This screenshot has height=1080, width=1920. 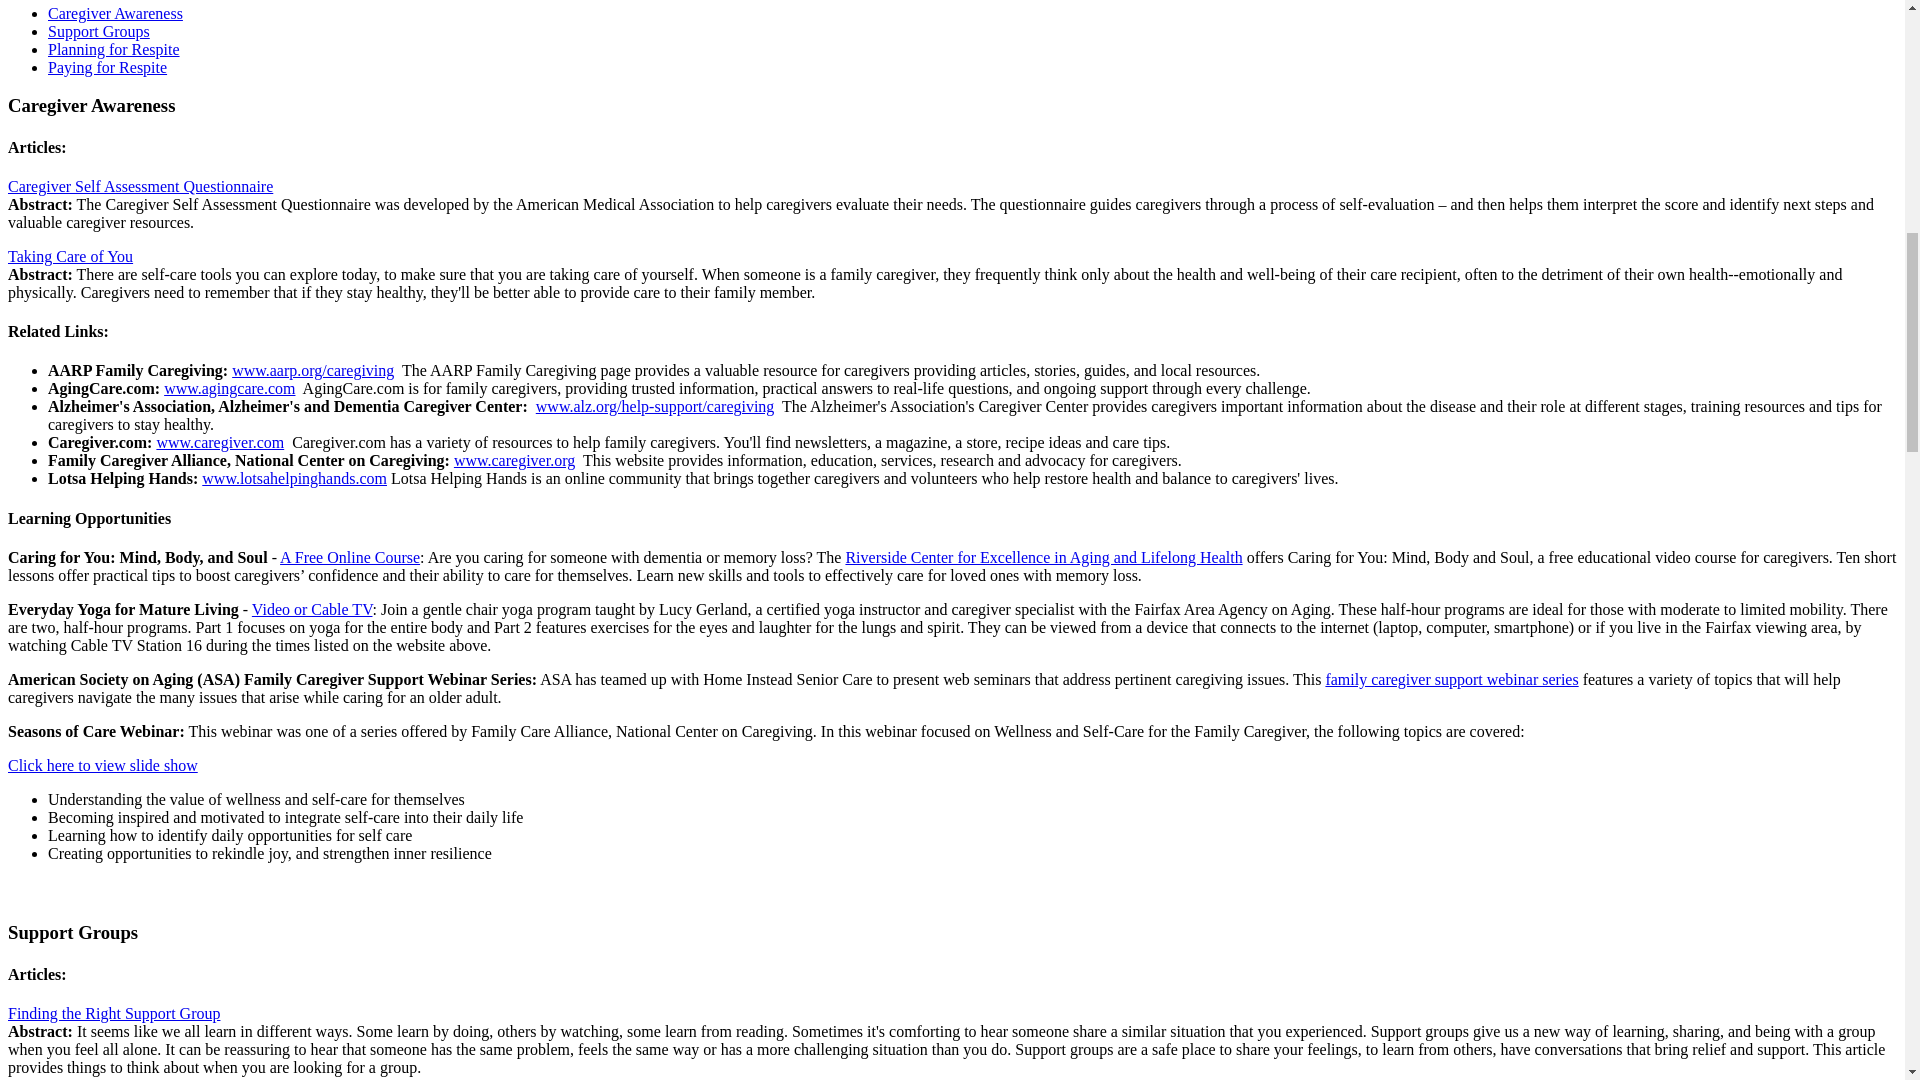 I want to click on family caregiver support webinar series, so click(x=1451, y=678).